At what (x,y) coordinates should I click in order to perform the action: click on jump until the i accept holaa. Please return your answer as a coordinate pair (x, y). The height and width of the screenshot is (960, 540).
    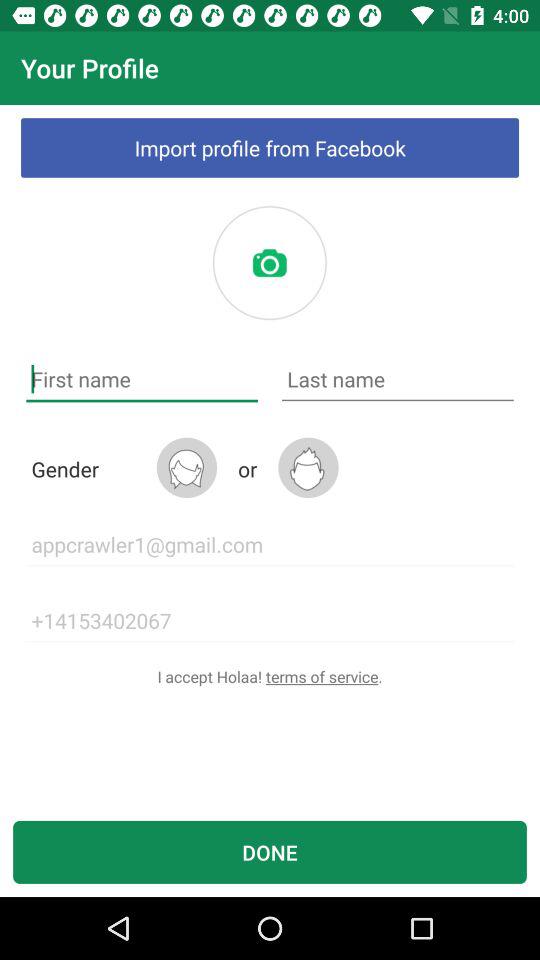
    Looking at the image, I should click on (270, 676).